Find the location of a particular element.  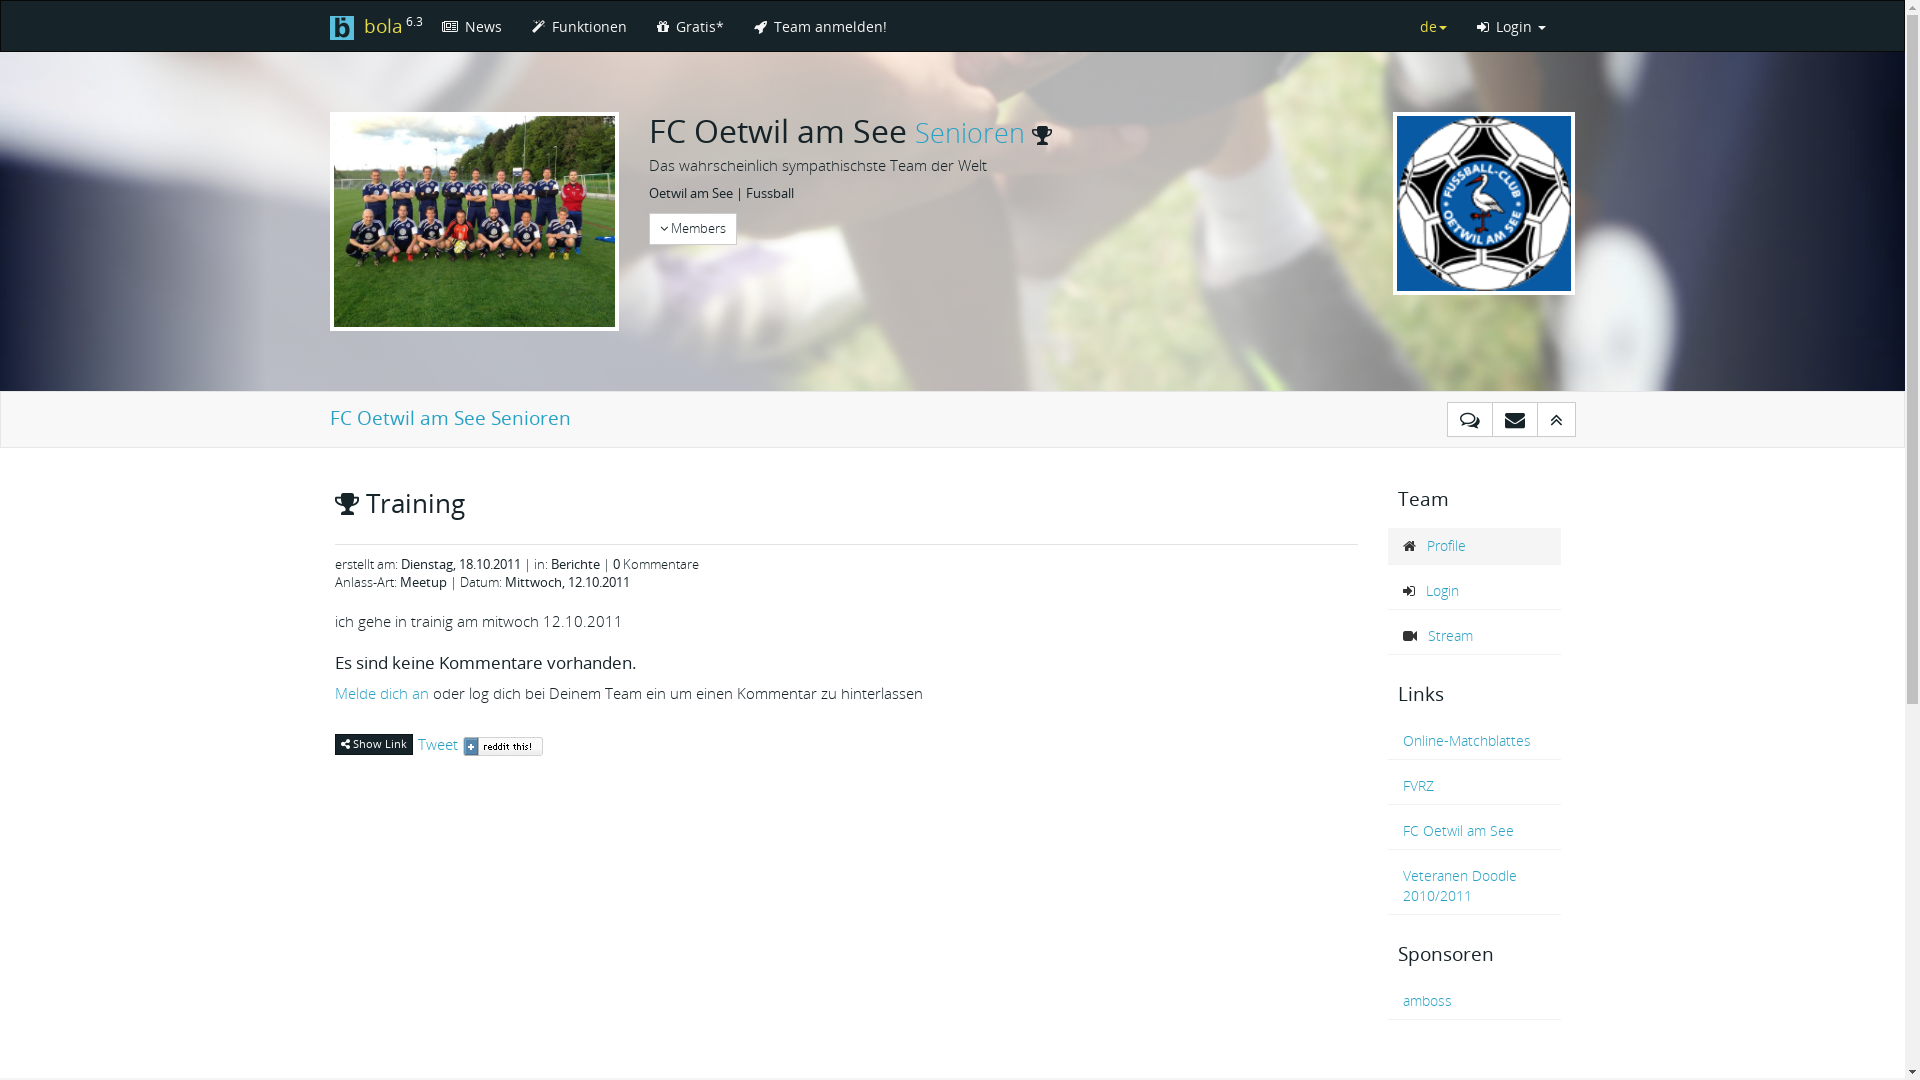

Veteranen Doodle 2010/2011 is located at coordinates (1475, 886).